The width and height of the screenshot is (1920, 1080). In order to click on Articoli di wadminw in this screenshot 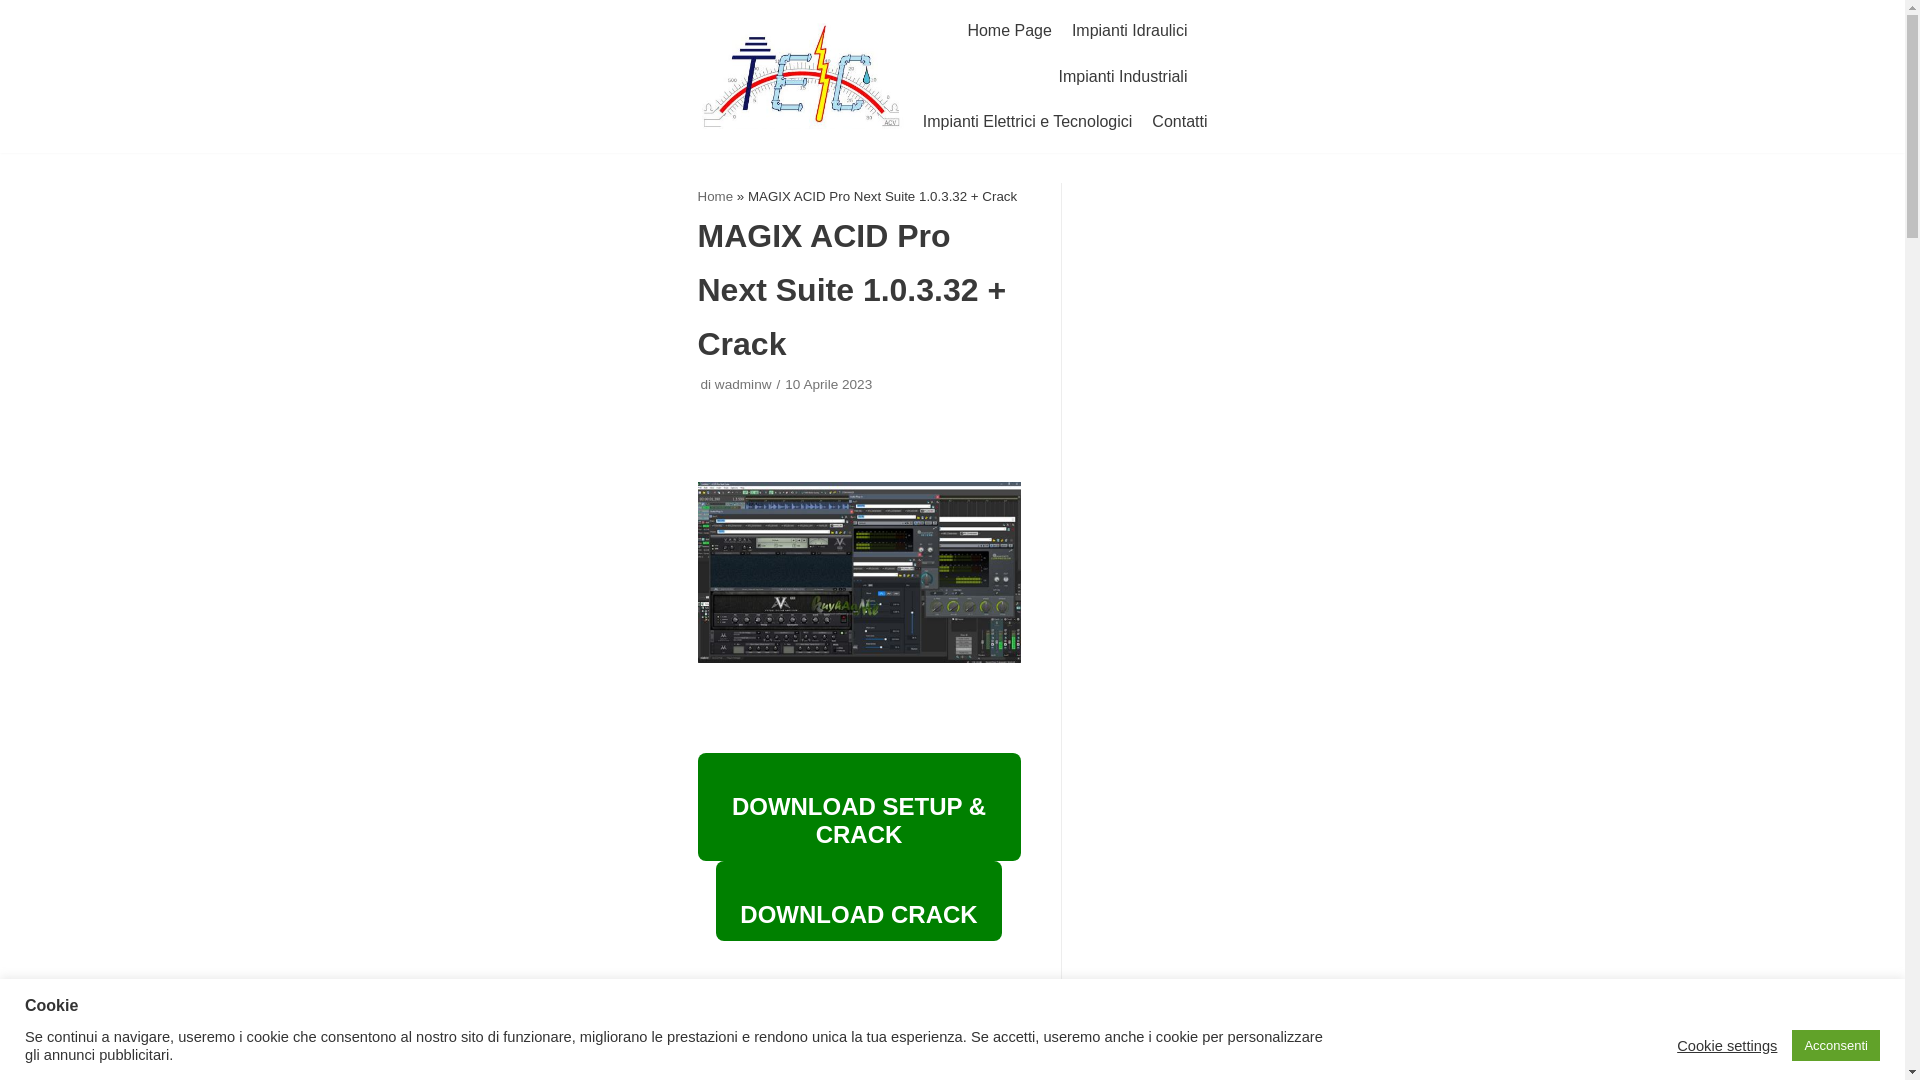, I will do `click(742, 384)`.